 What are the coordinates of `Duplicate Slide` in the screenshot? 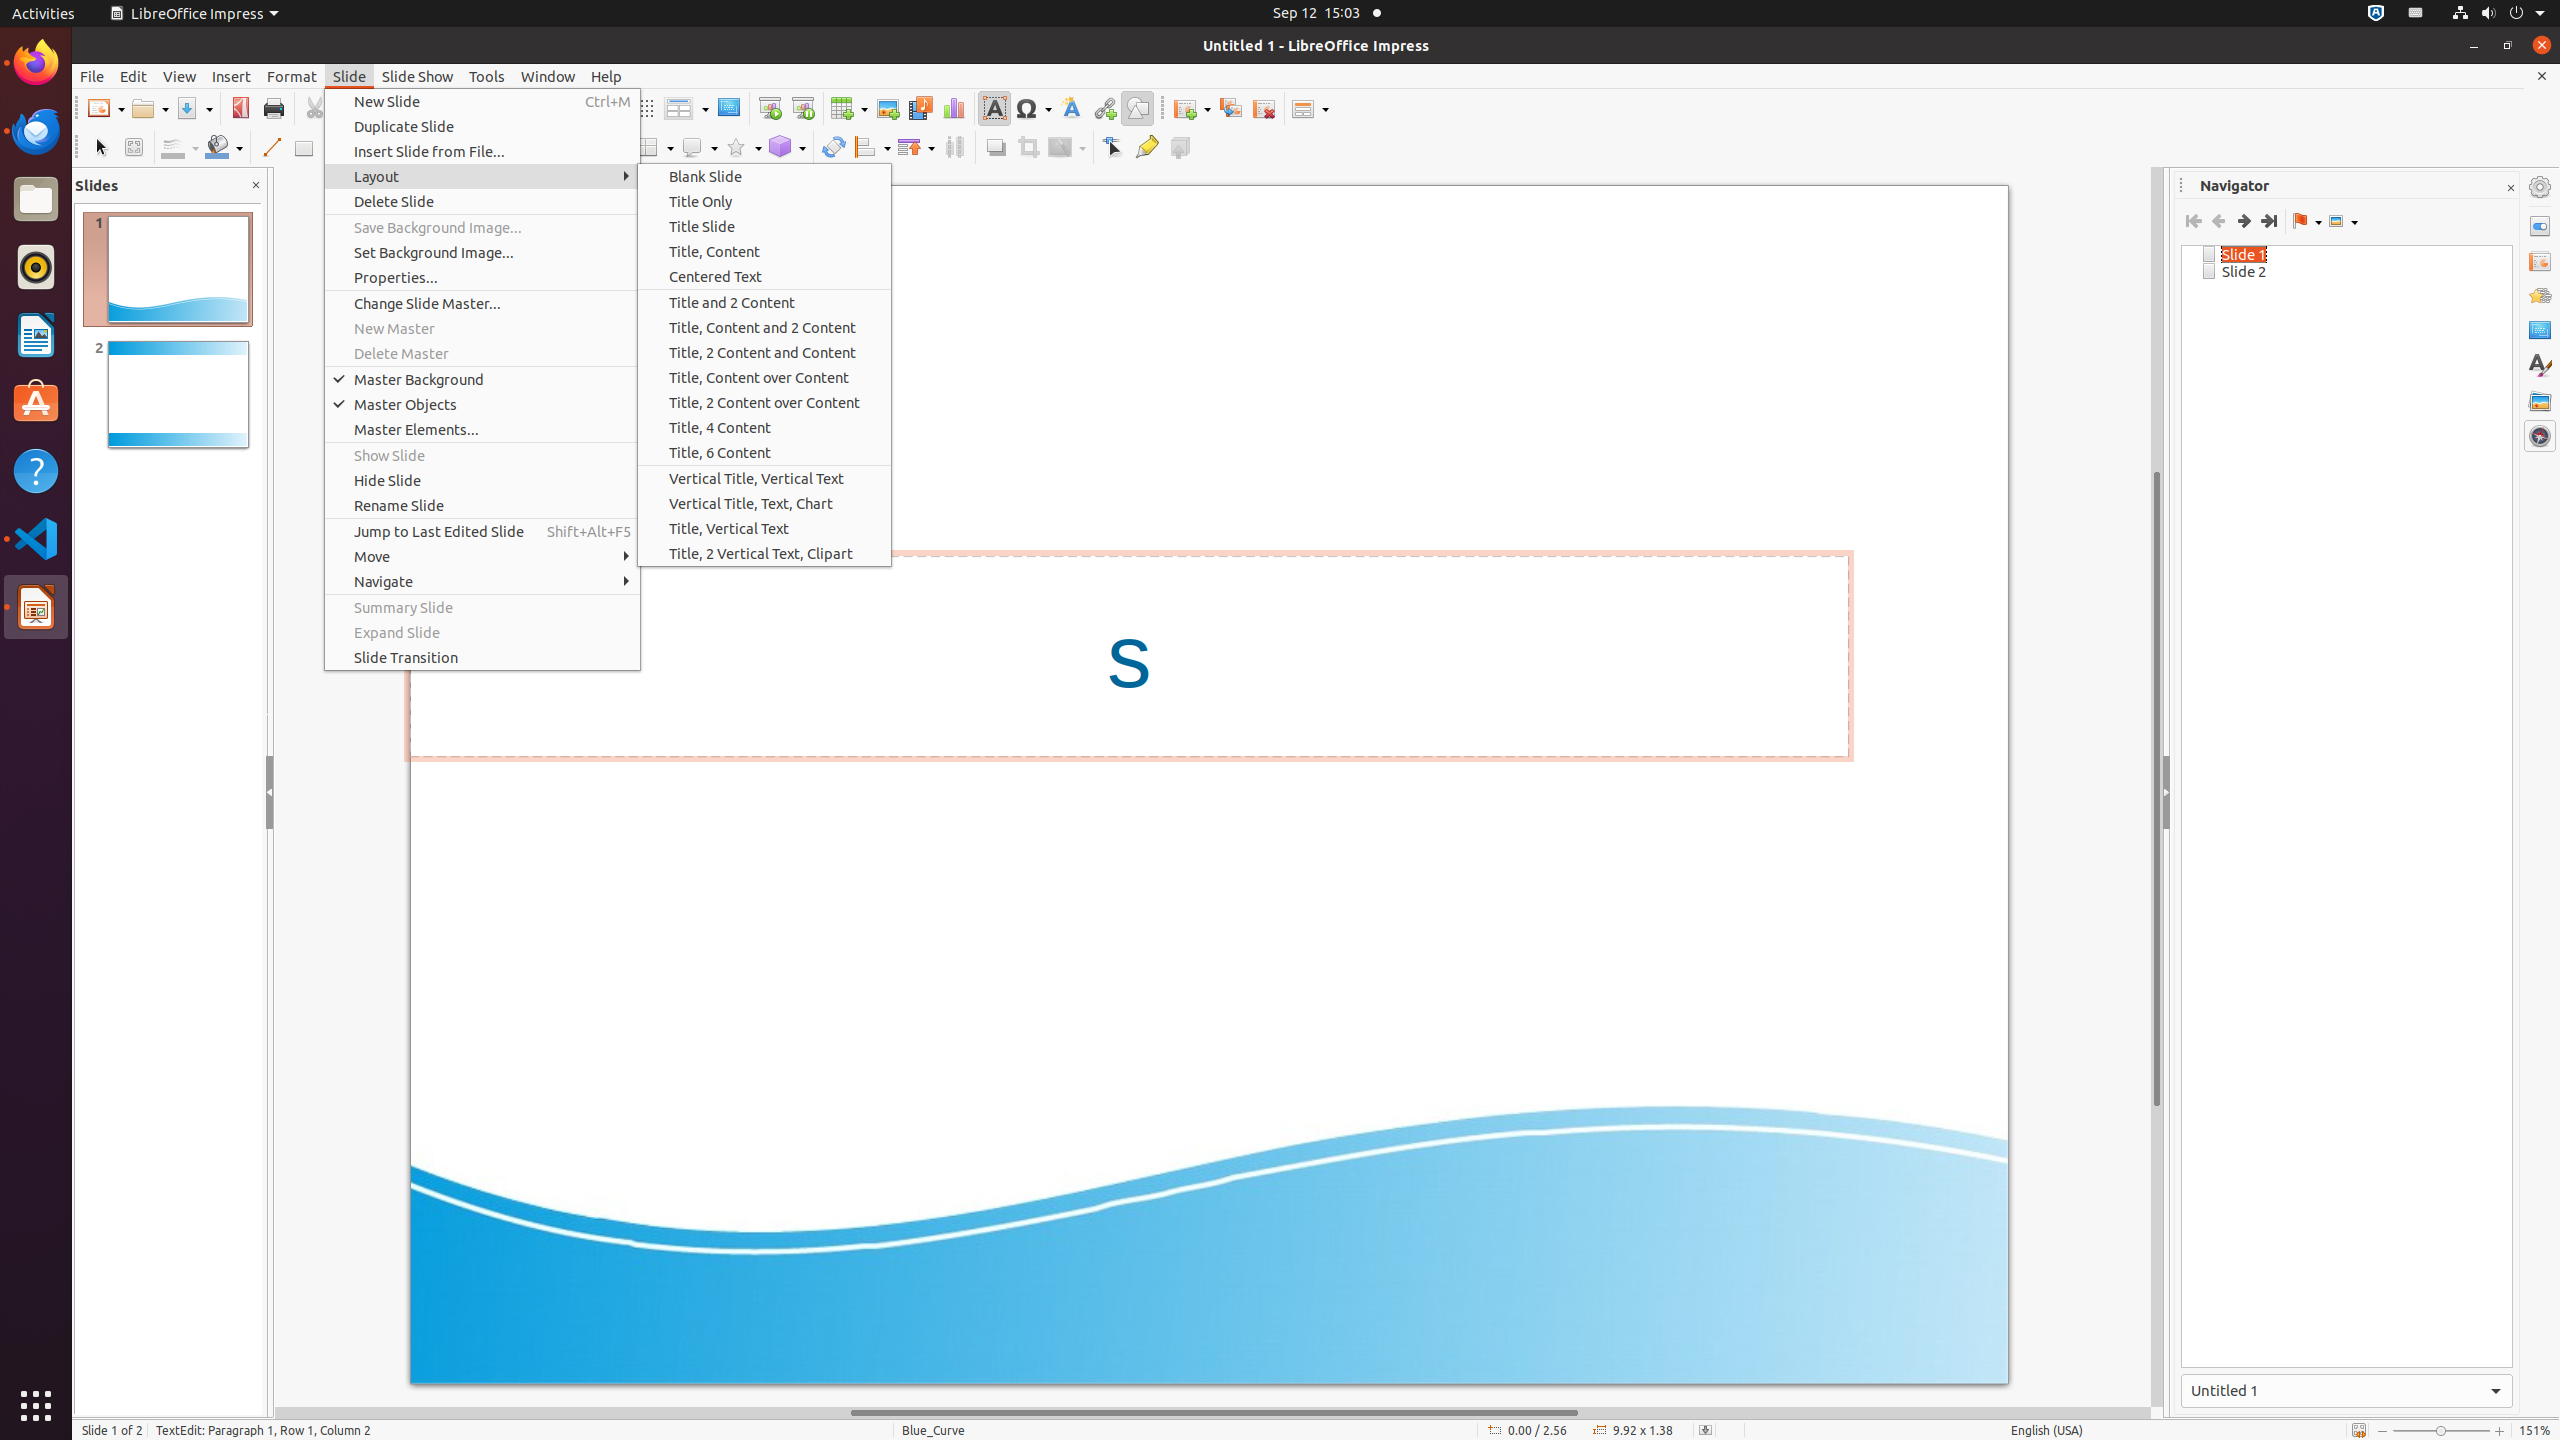 It's located at (482, 126).